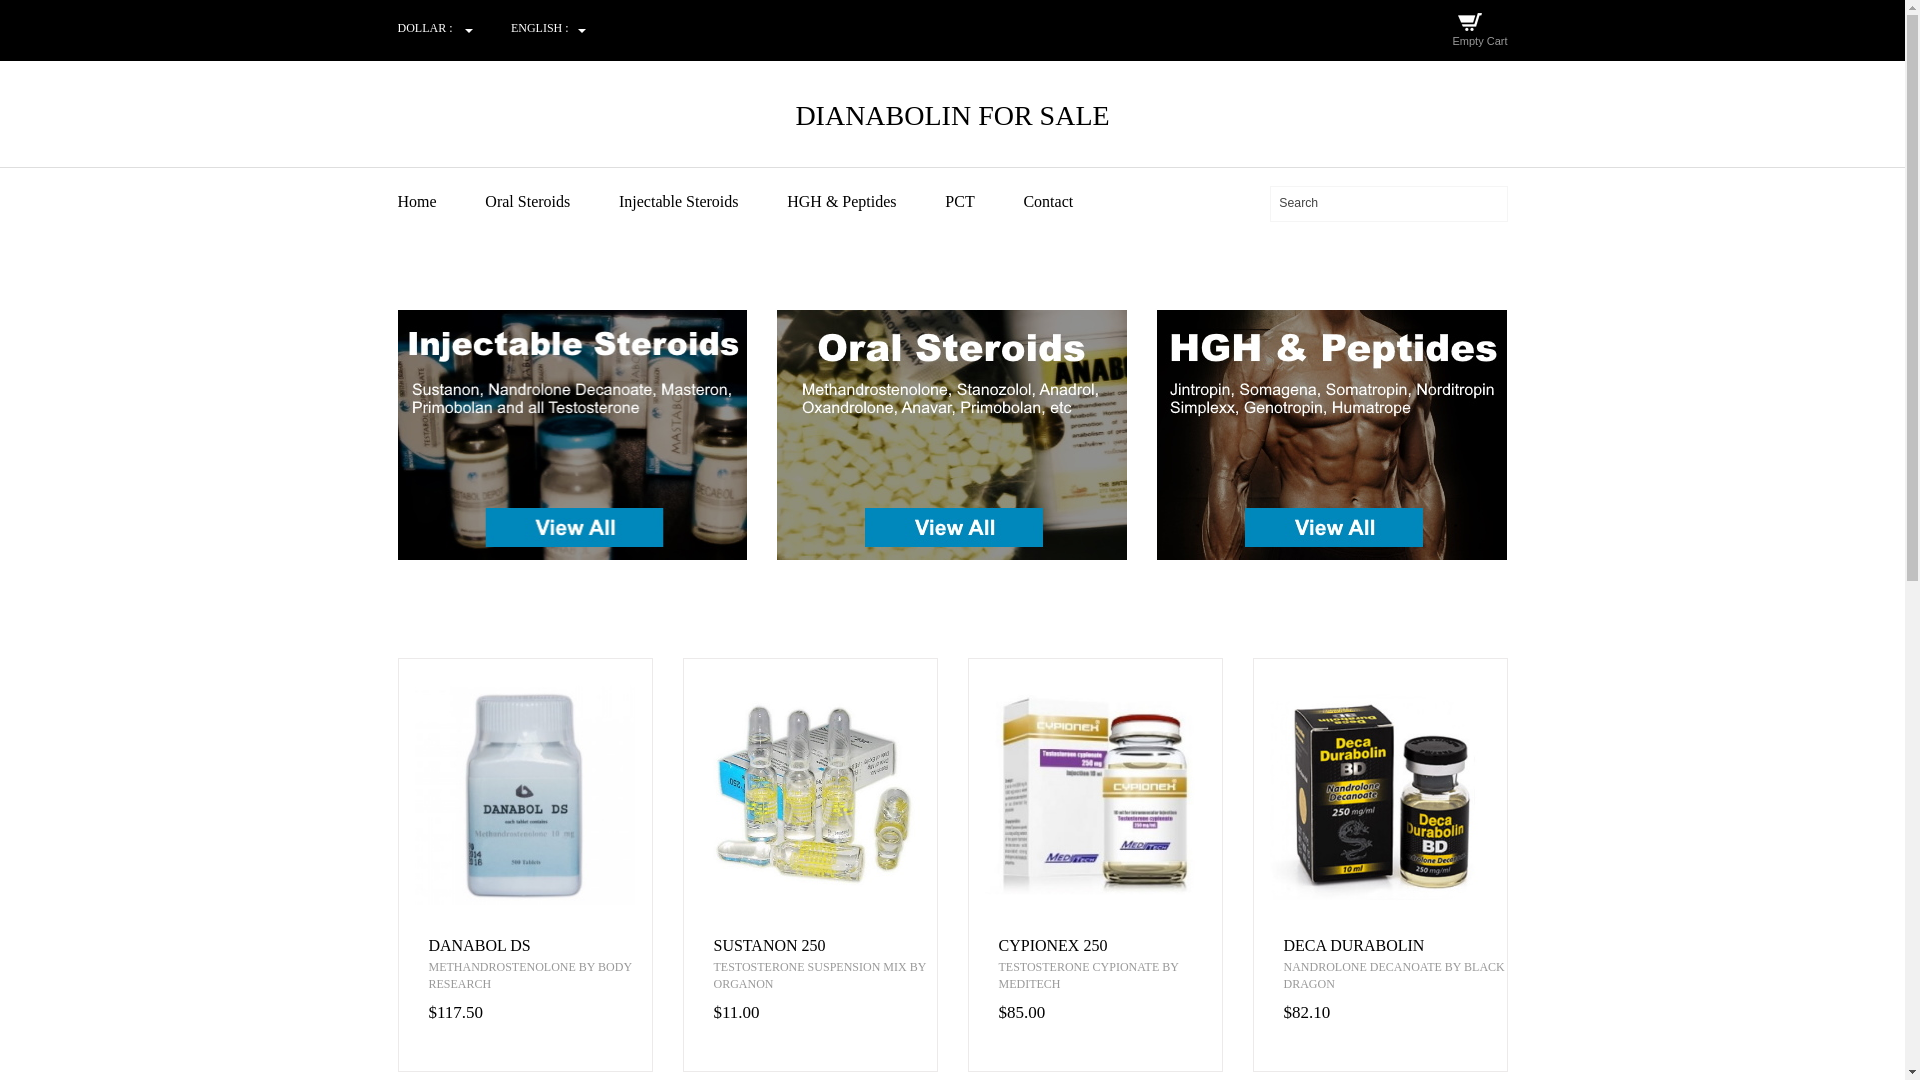  Describe the element at coordinates (439, 202) in the screenshot. I see `Home` at that location.